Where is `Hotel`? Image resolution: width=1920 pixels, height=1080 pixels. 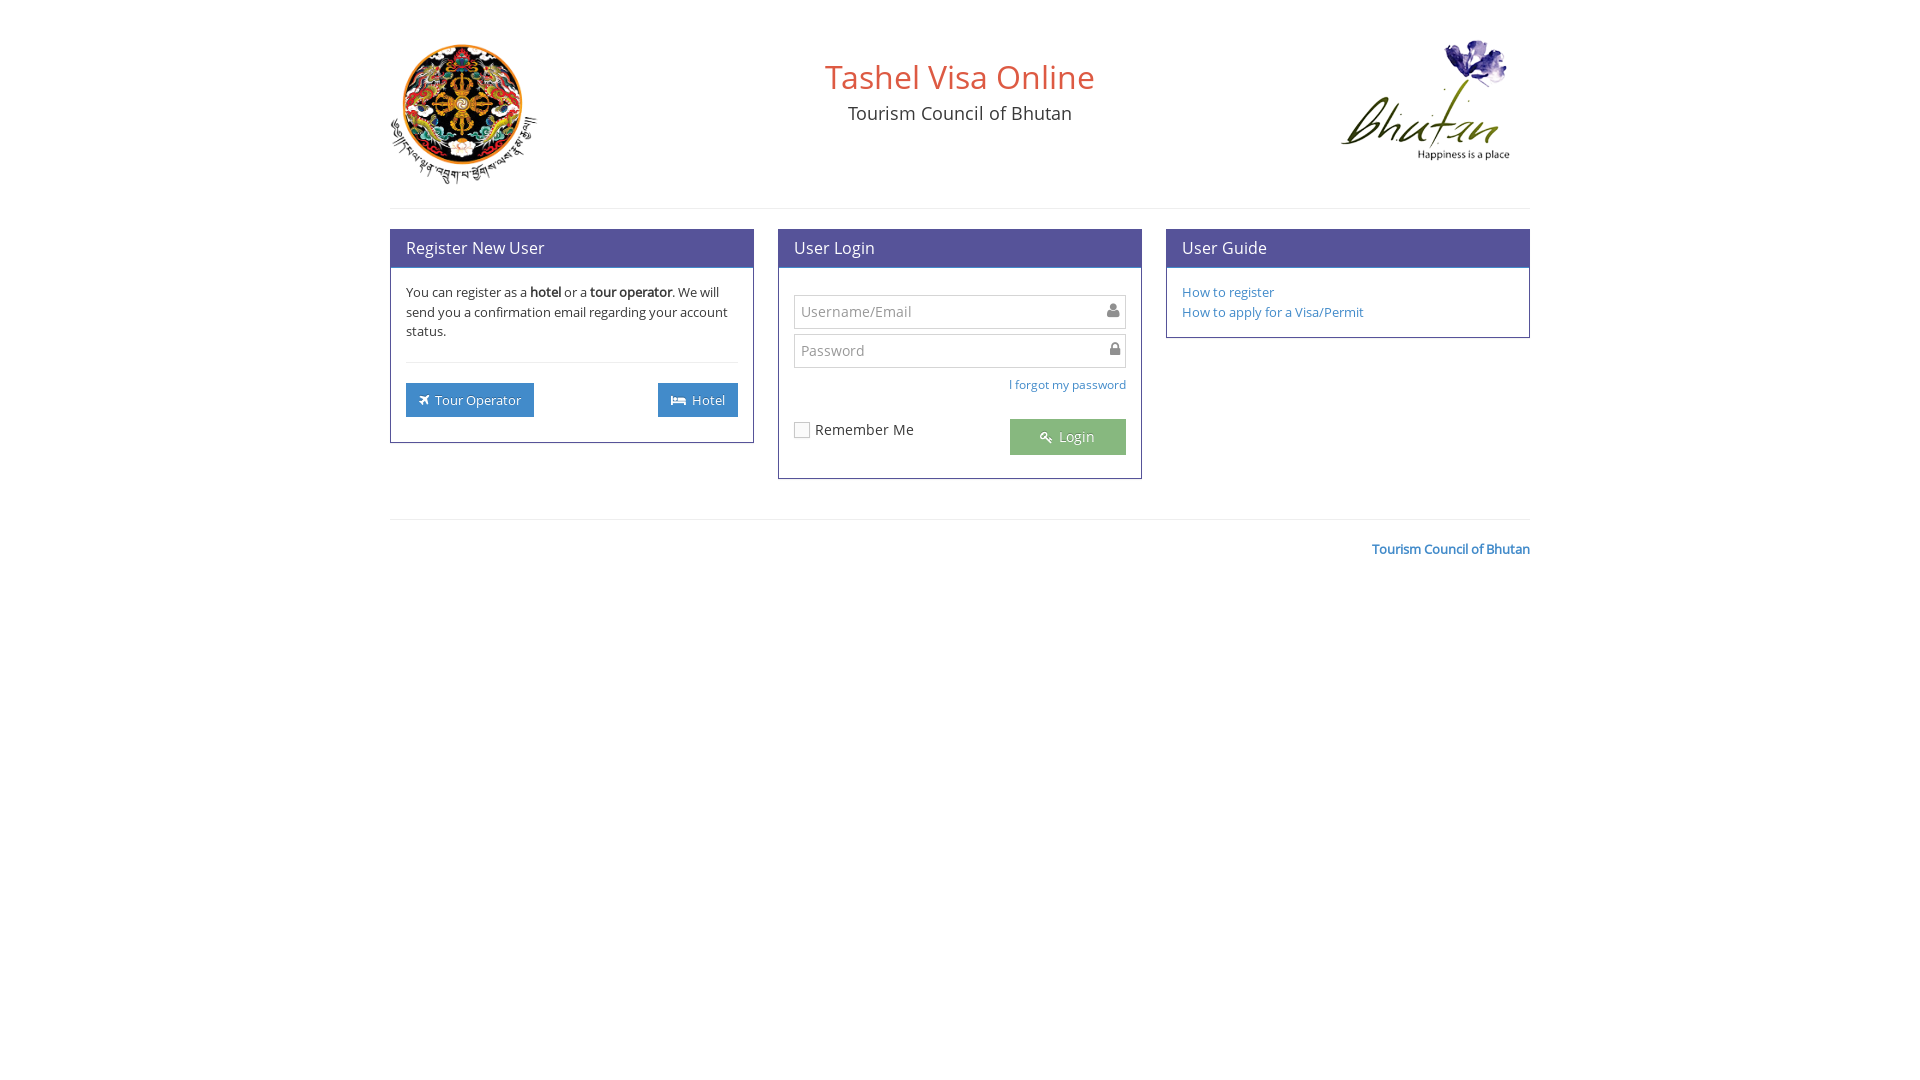 Hotel is located at coordinates (698, 400).